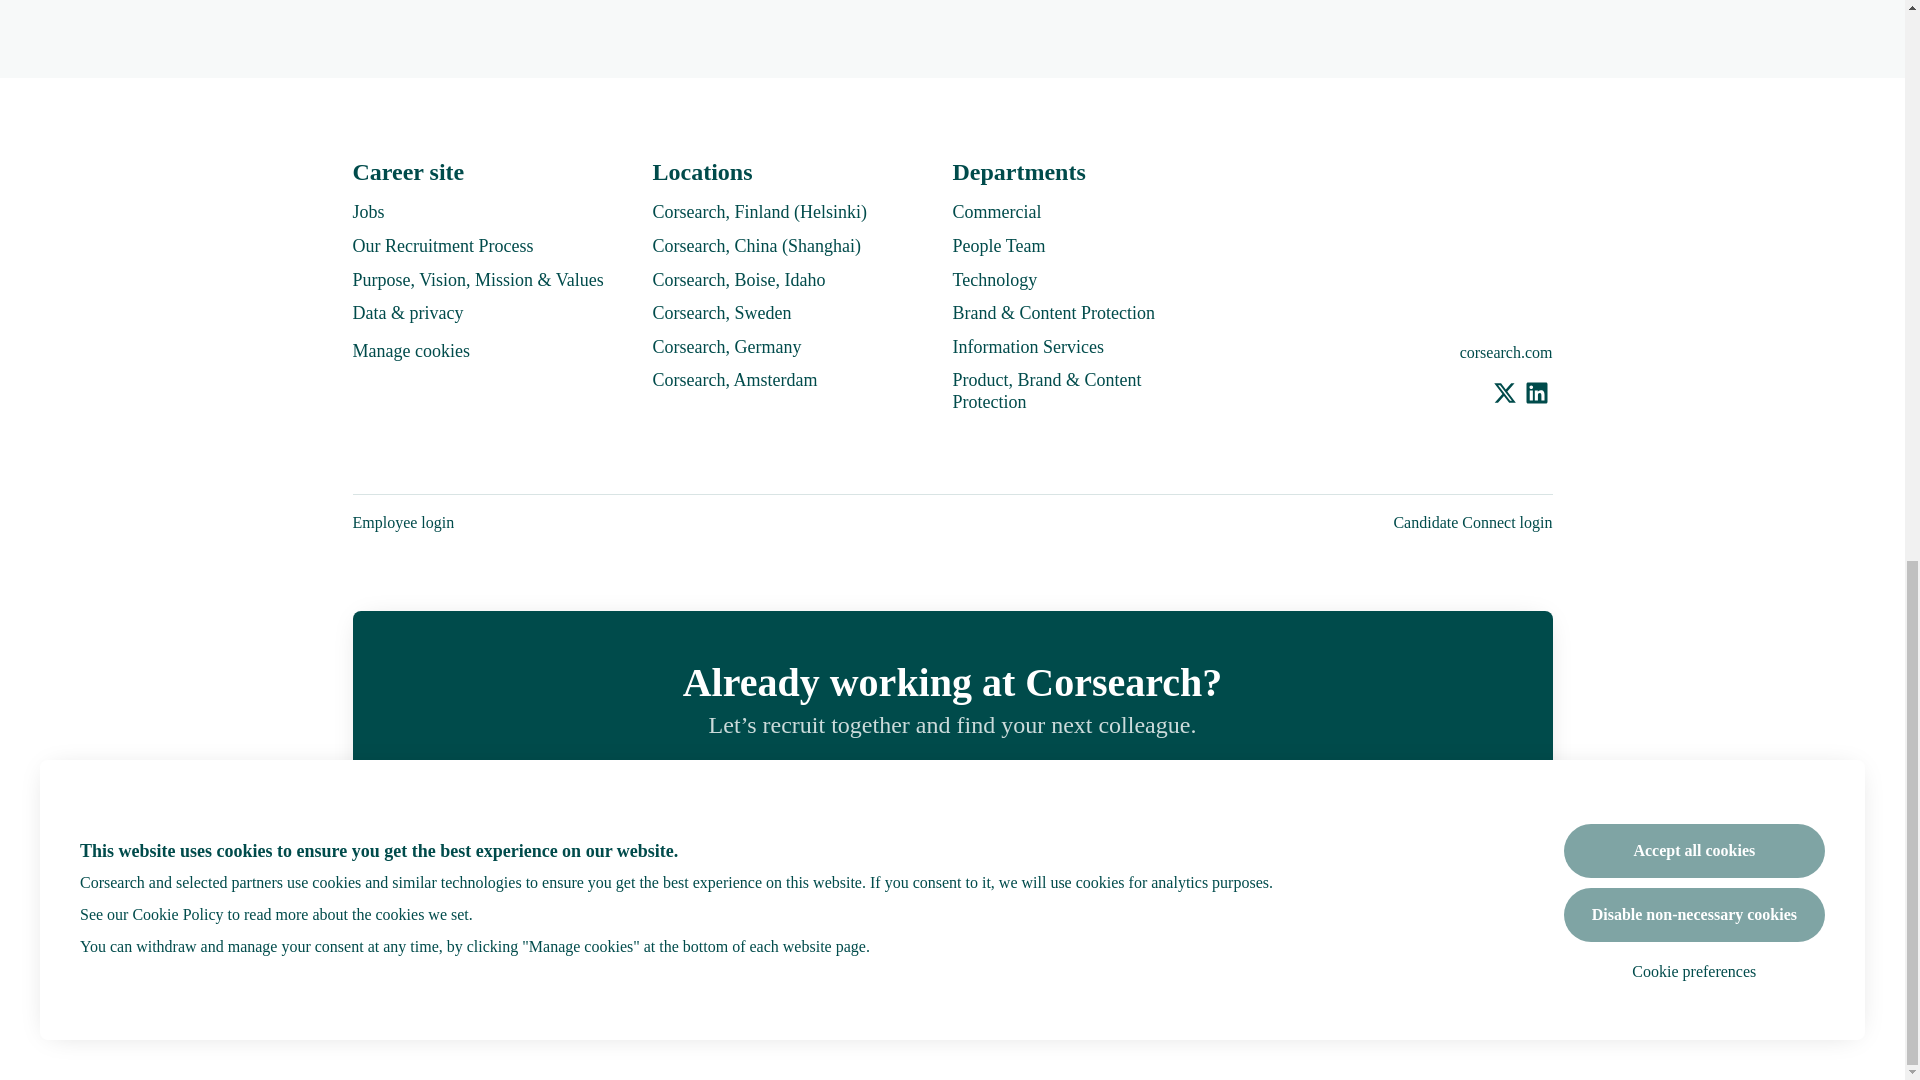 This screenshot has width=1920, height=1080. I want to click on People Team, so click(998, 246).